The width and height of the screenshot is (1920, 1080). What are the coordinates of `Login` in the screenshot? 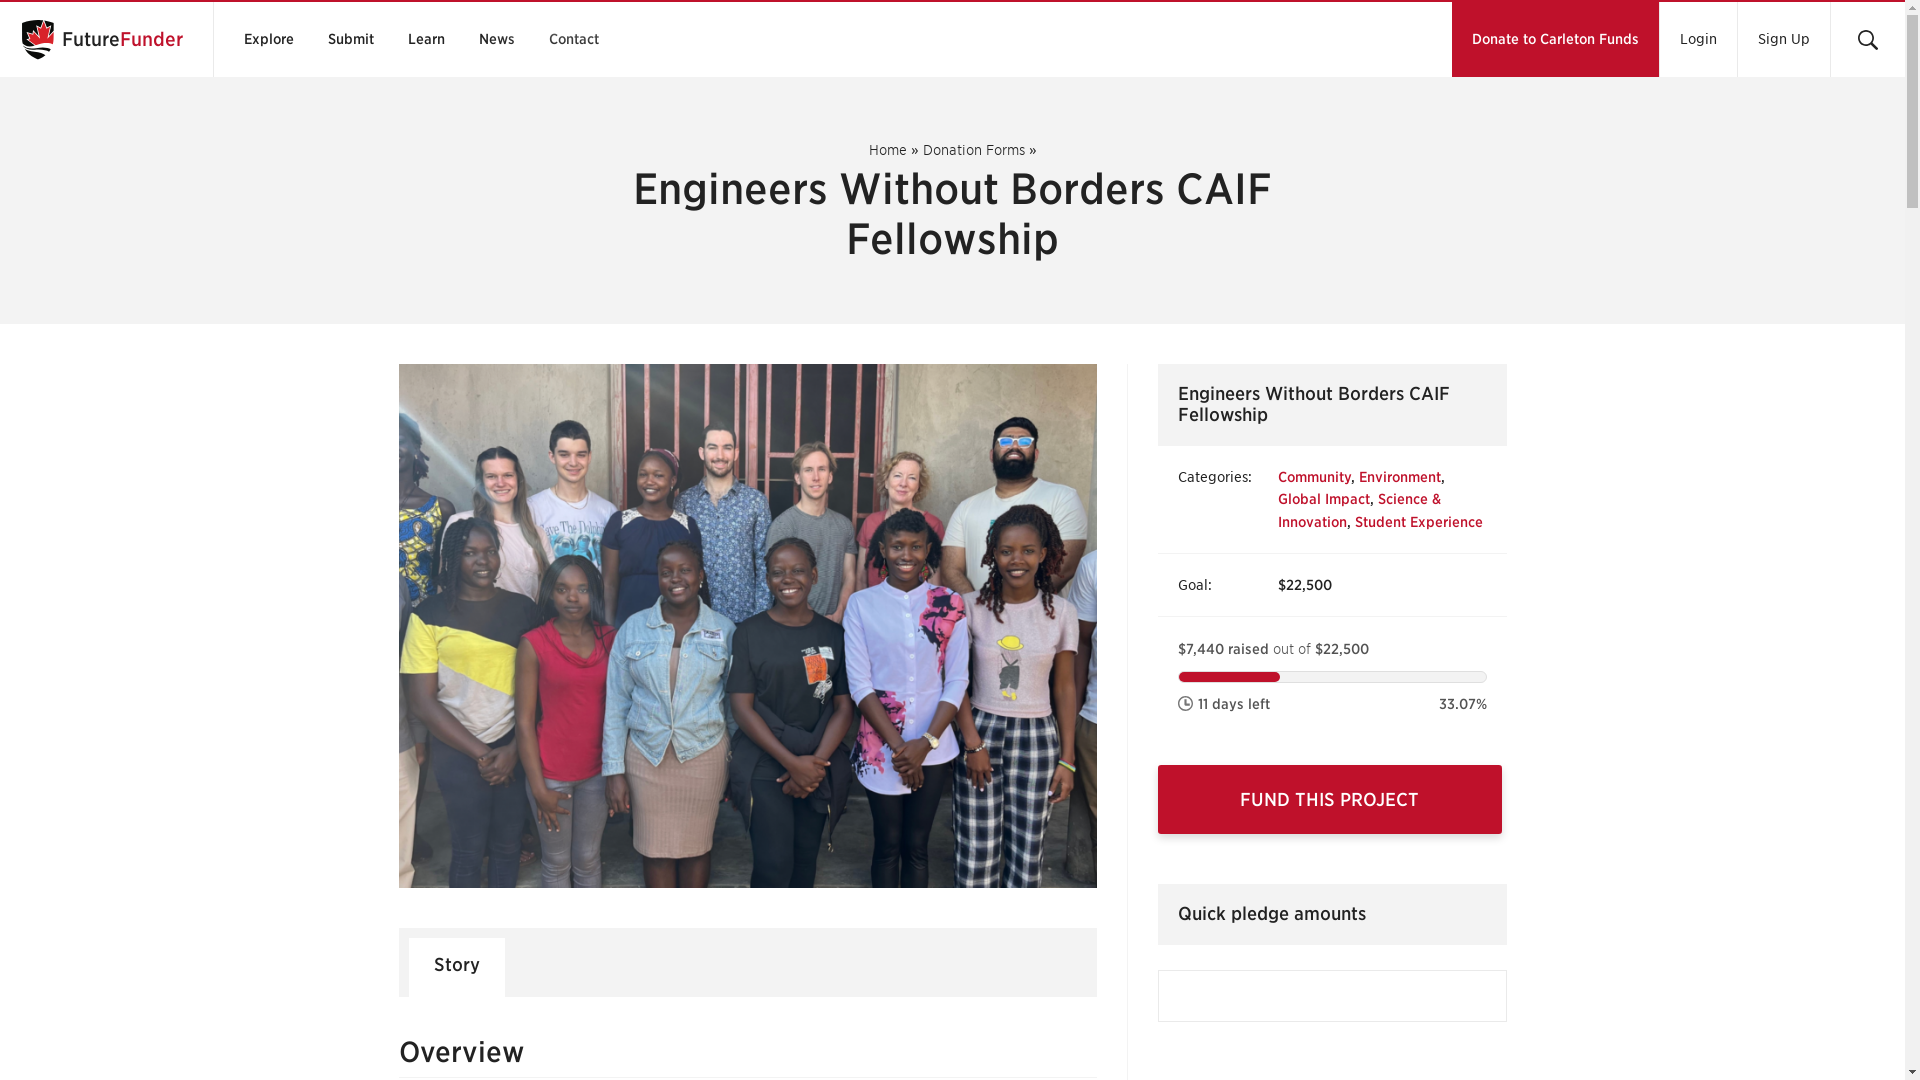 It's located at (1698, 39).